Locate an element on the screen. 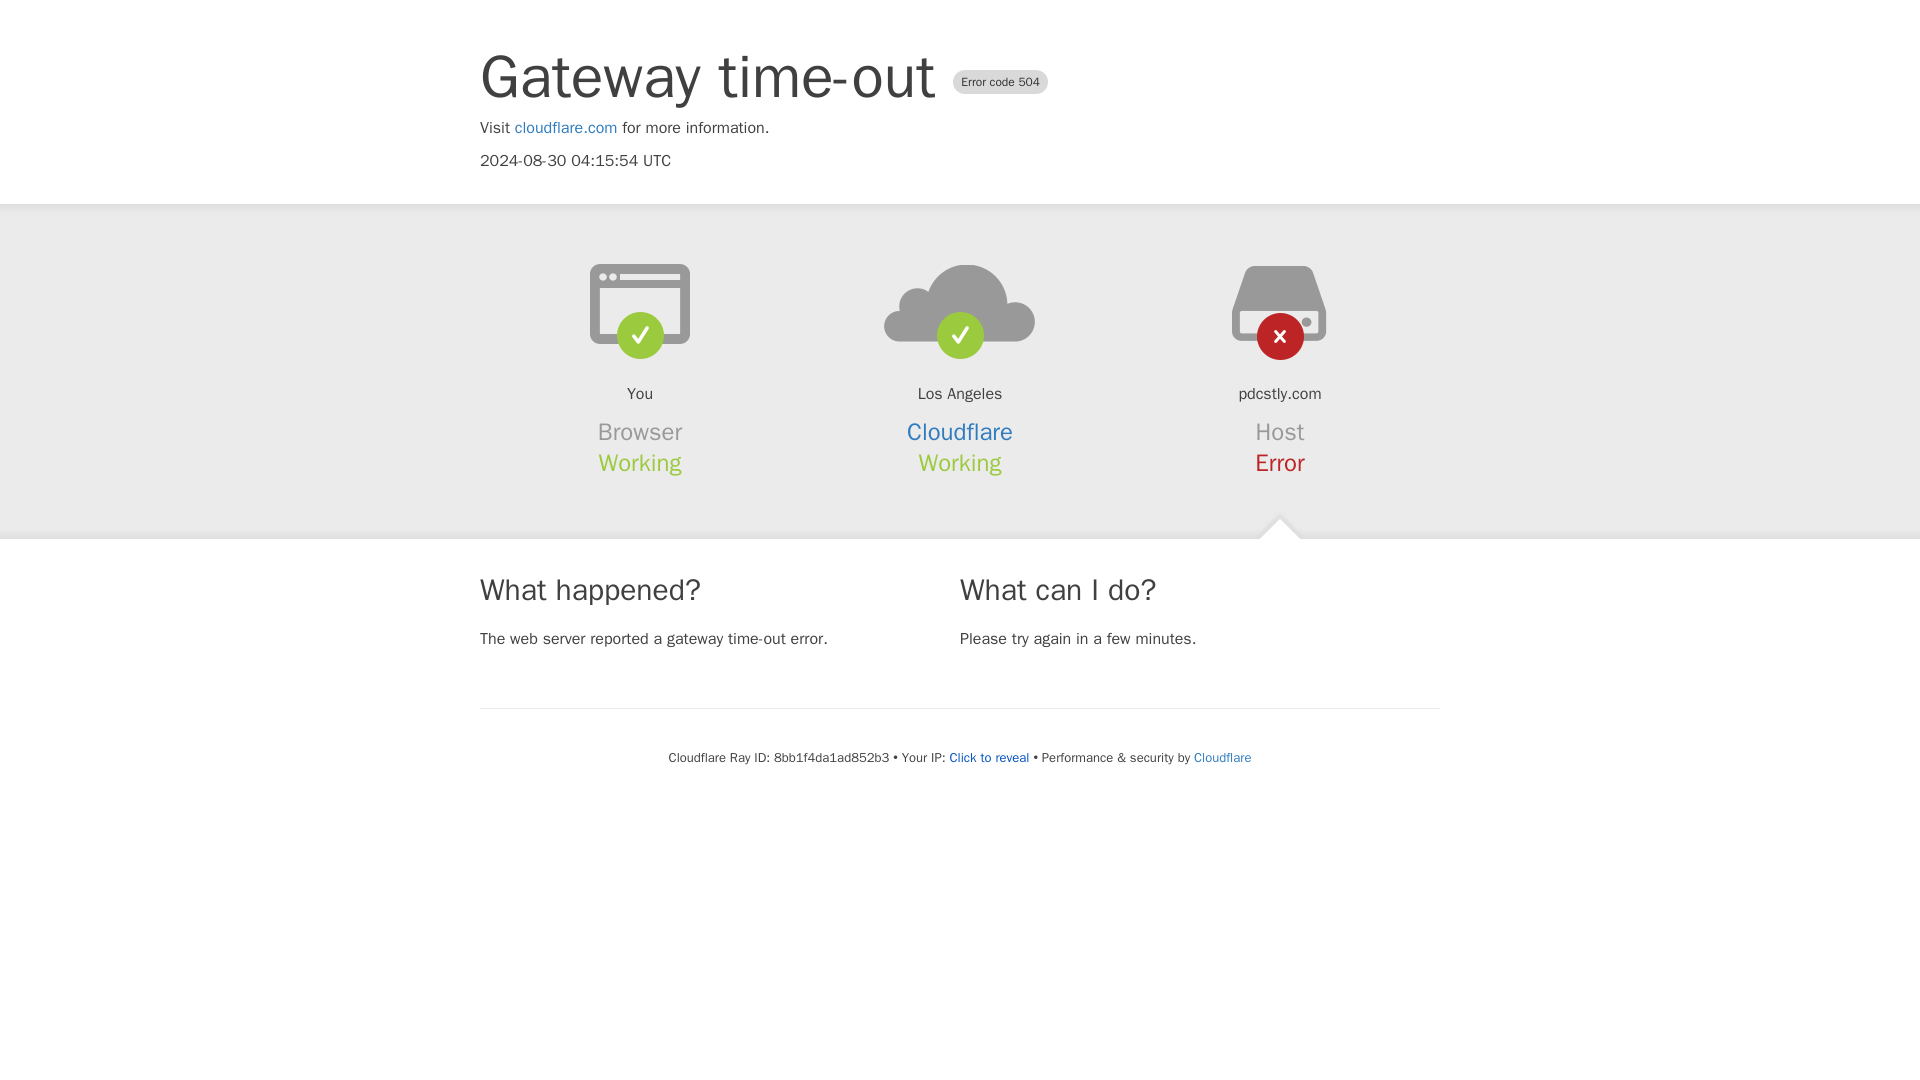 This screenshot has width=1920, height=1080. Cloudflare is located at coordinates (960, 432).